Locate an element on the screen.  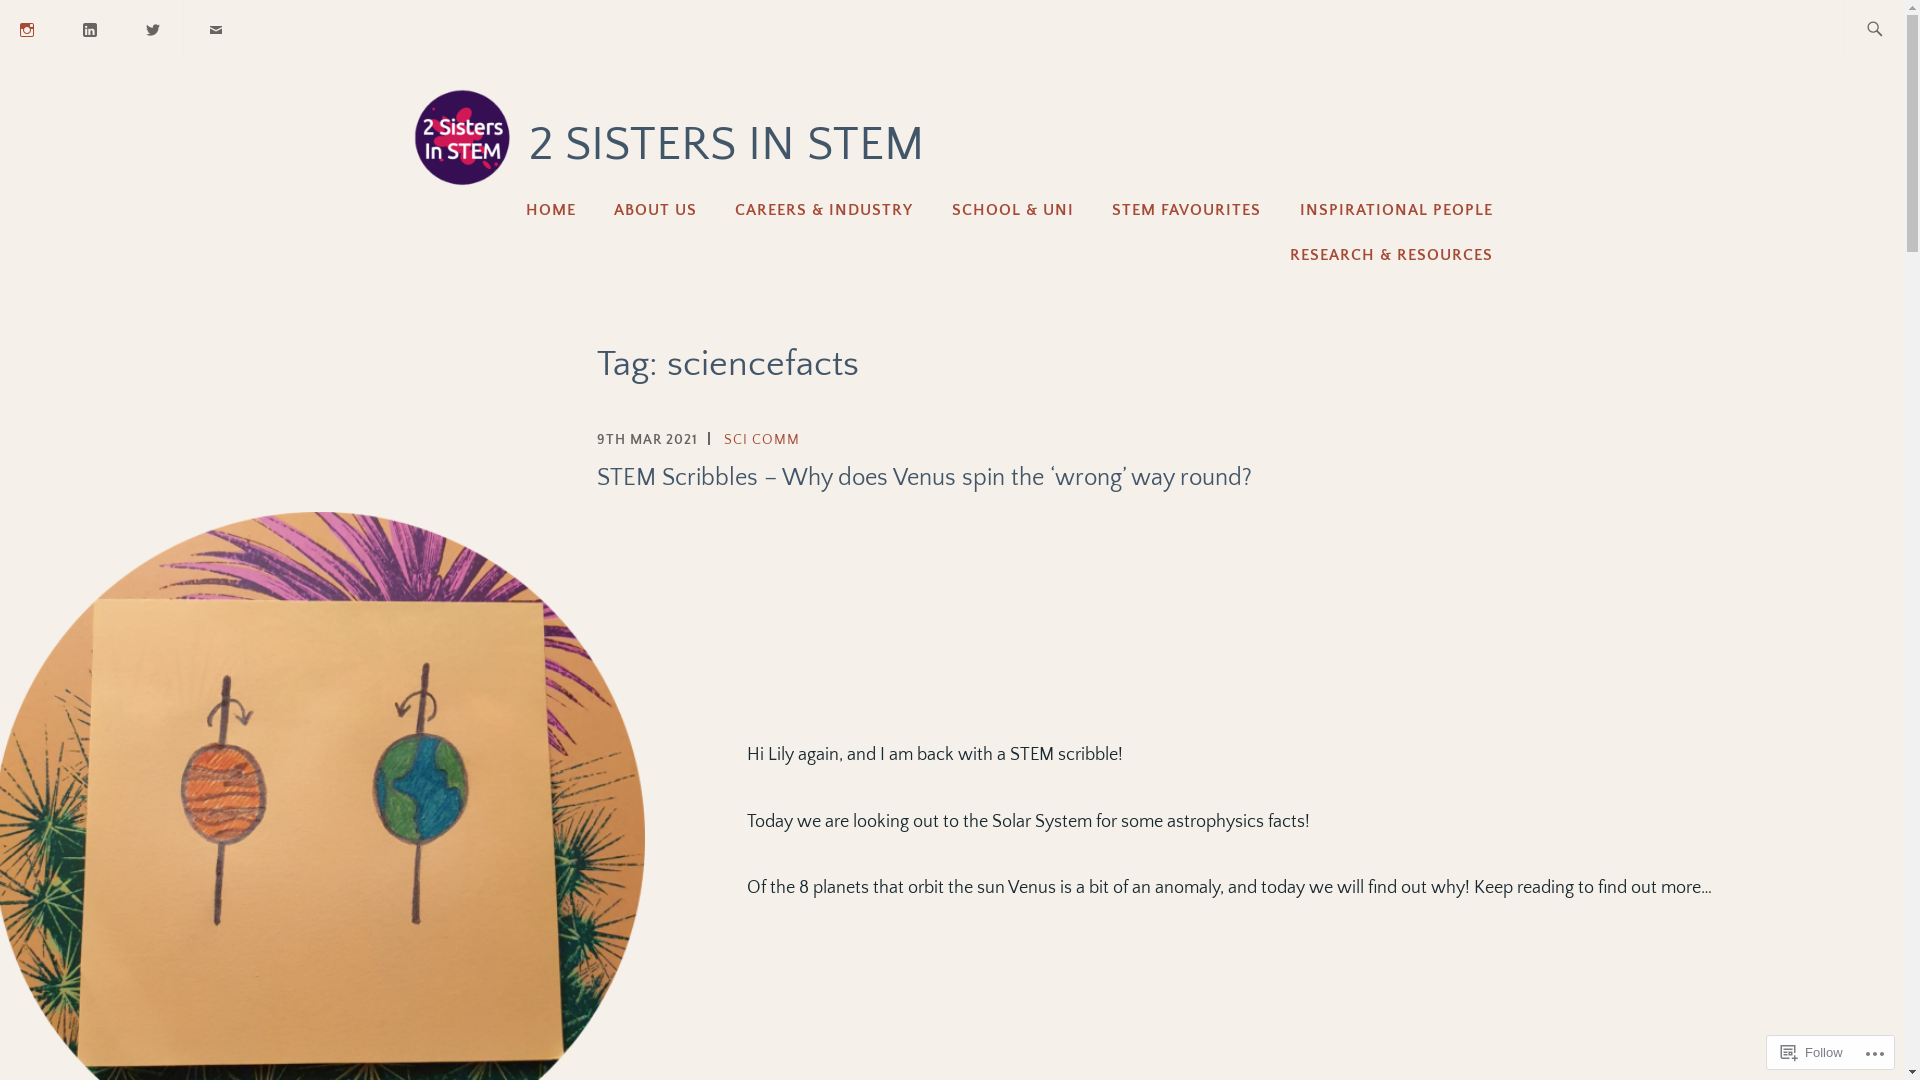
Search is located at coordinates (58, 29).